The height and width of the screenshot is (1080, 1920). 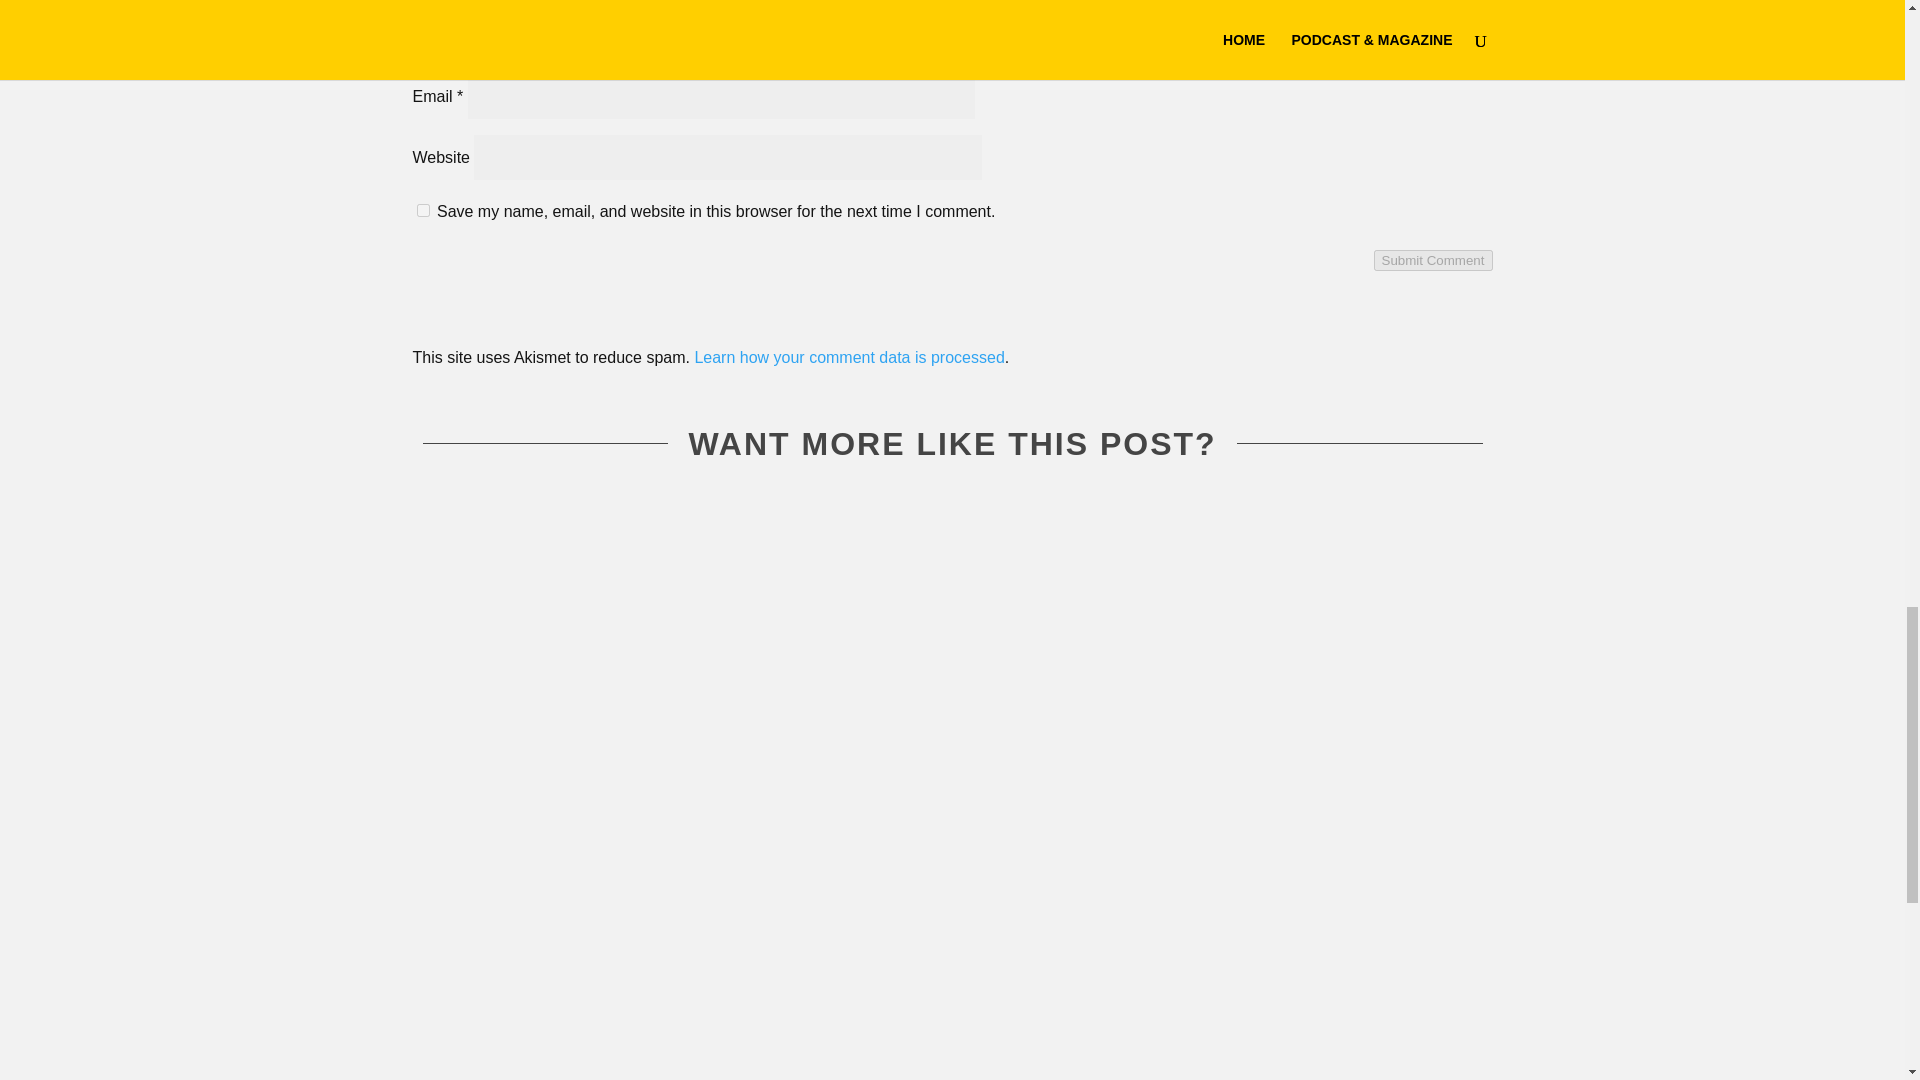 I want to click on Submit Comment, so click(x=1434, y=260).